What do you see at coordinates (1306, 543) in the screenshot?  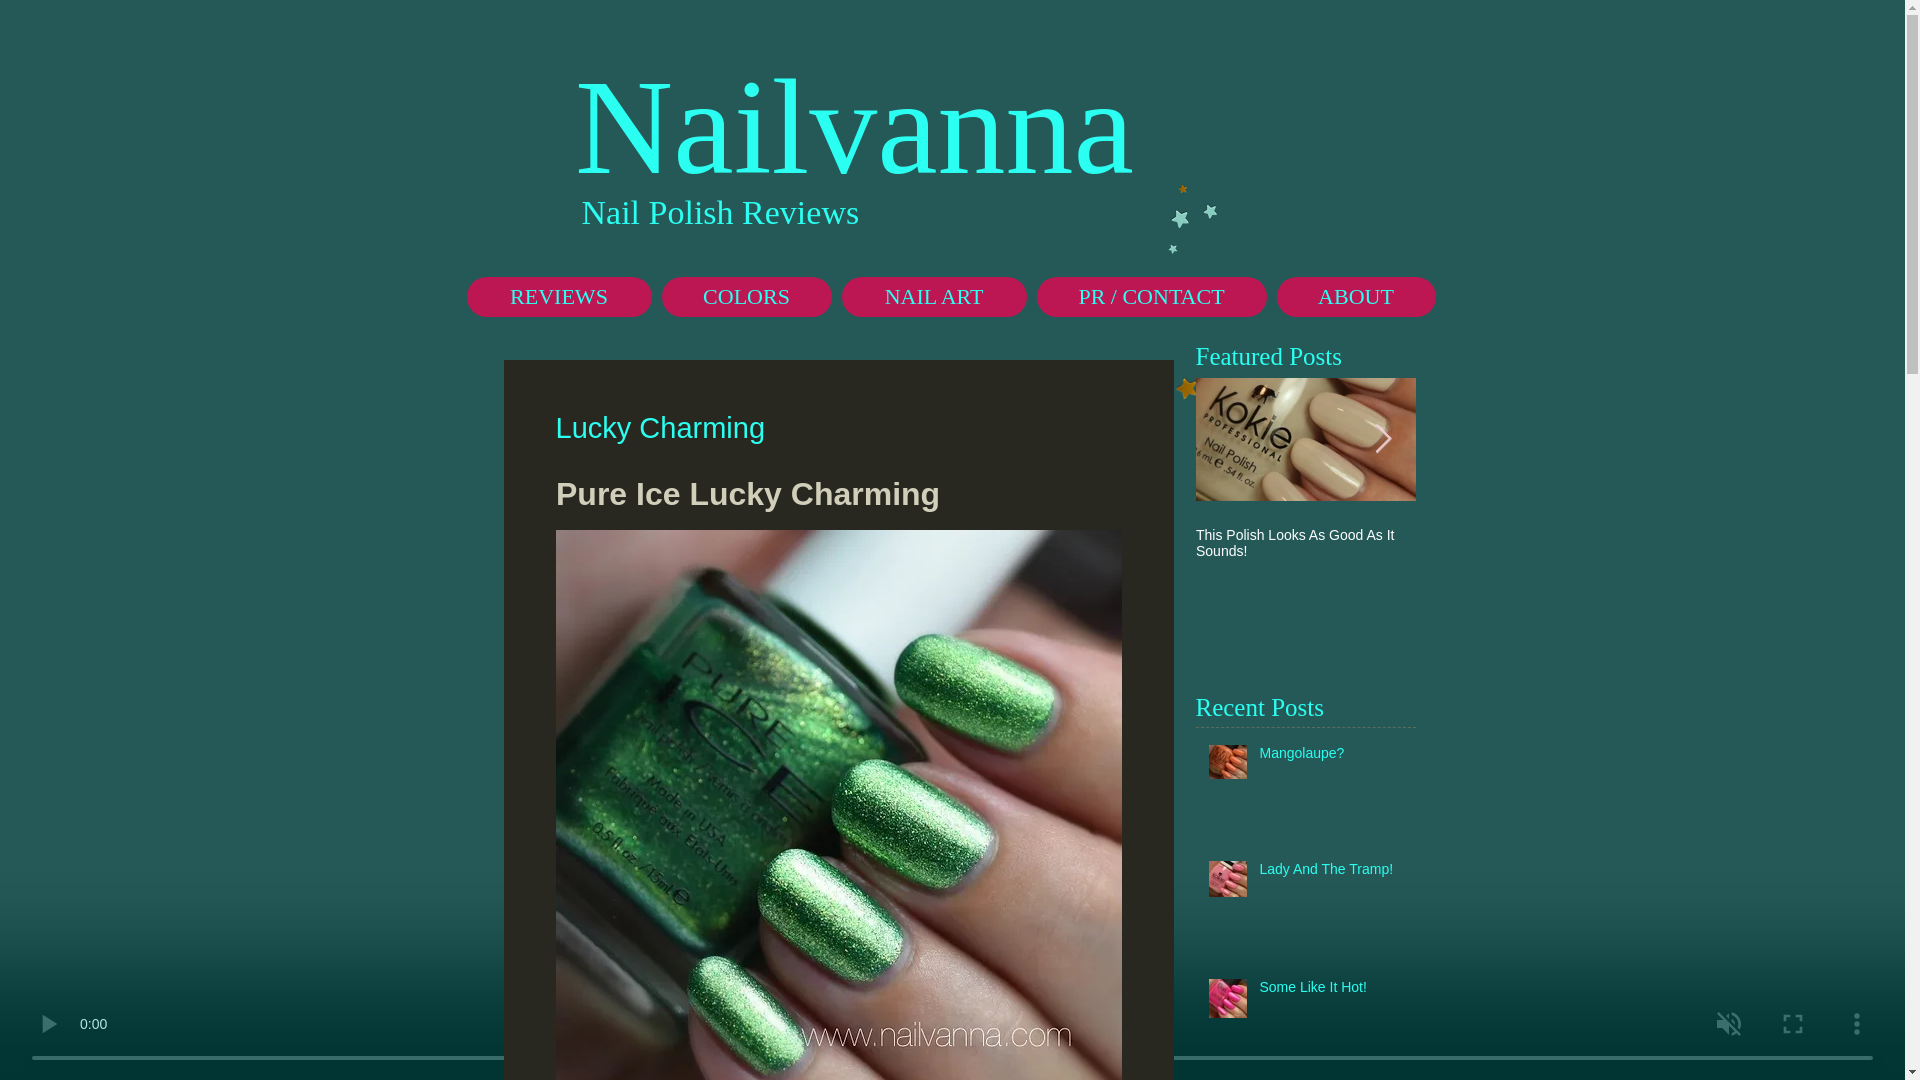 I see `This Polish Looks As Good As It Sounds!` at bounding box center [1306, 543].